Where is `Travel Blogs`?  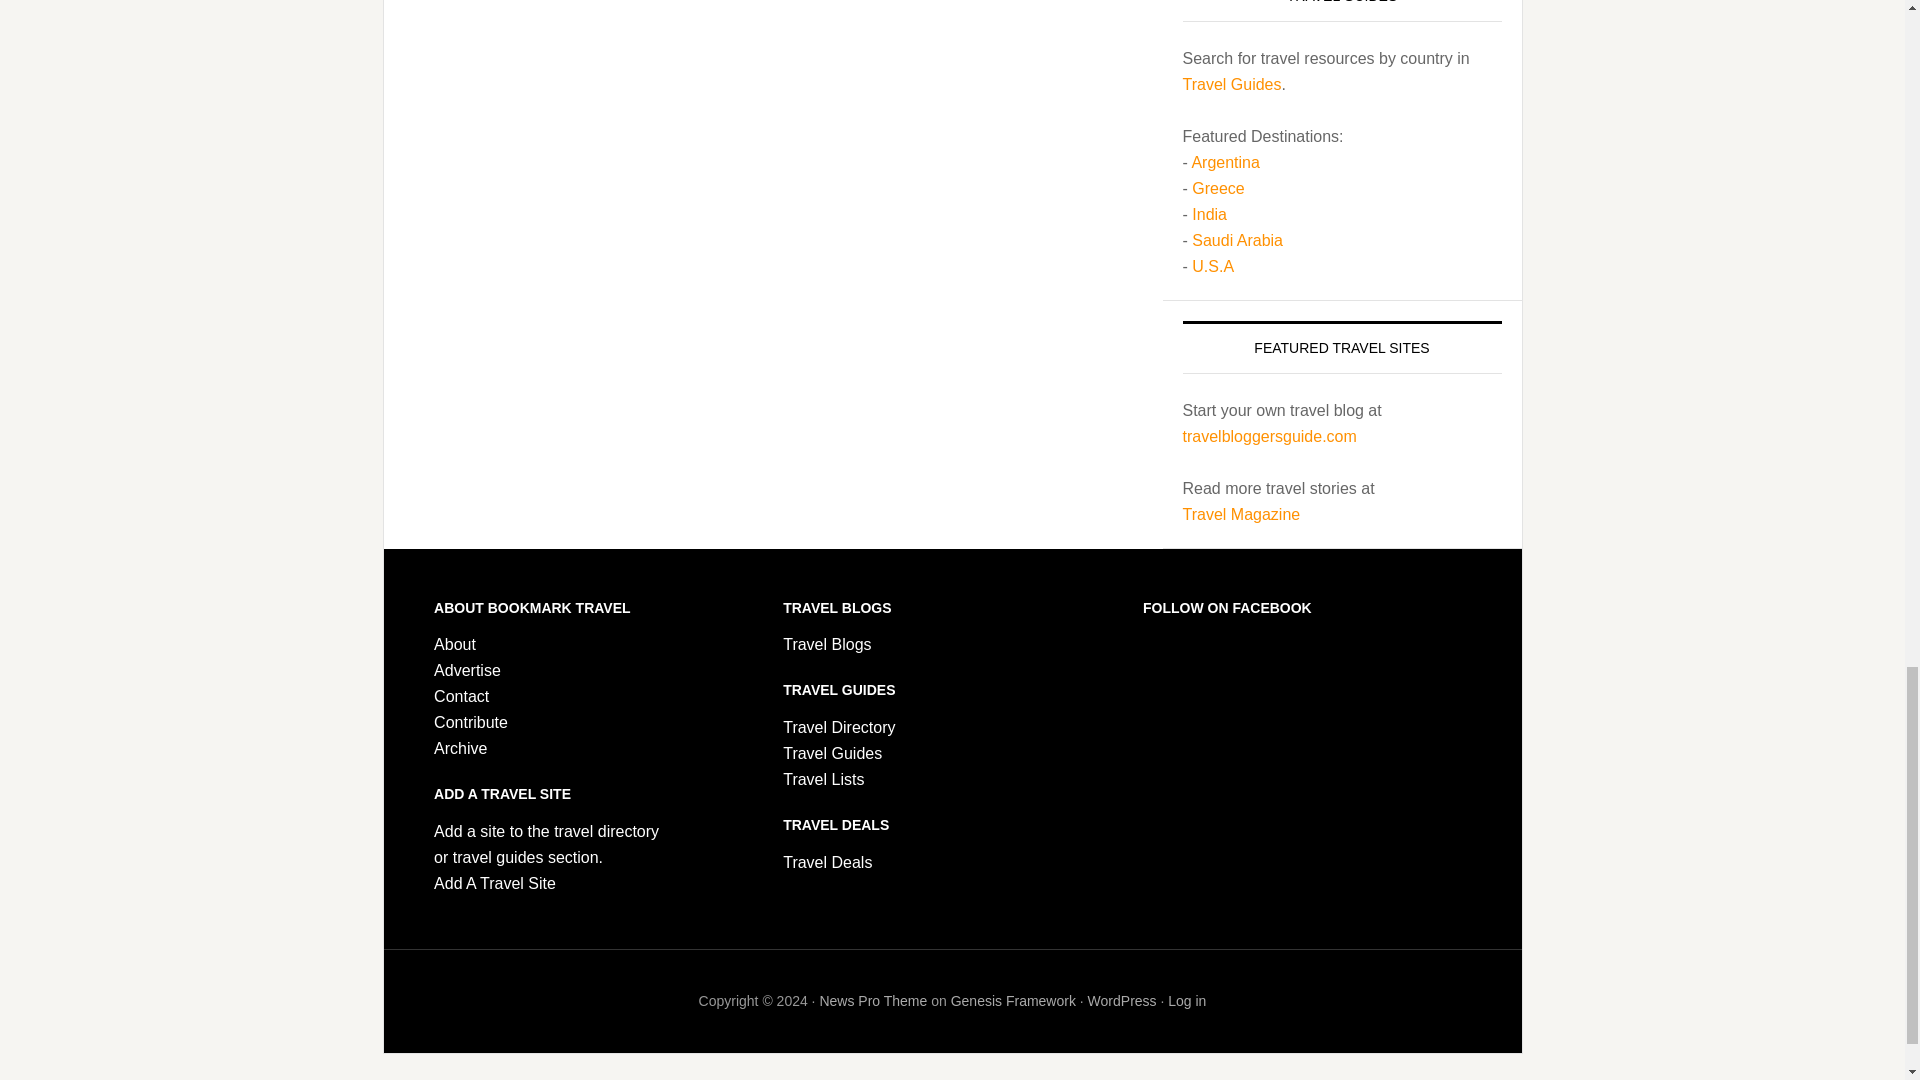 Travel Blogs is located at coordinates (827, 644).